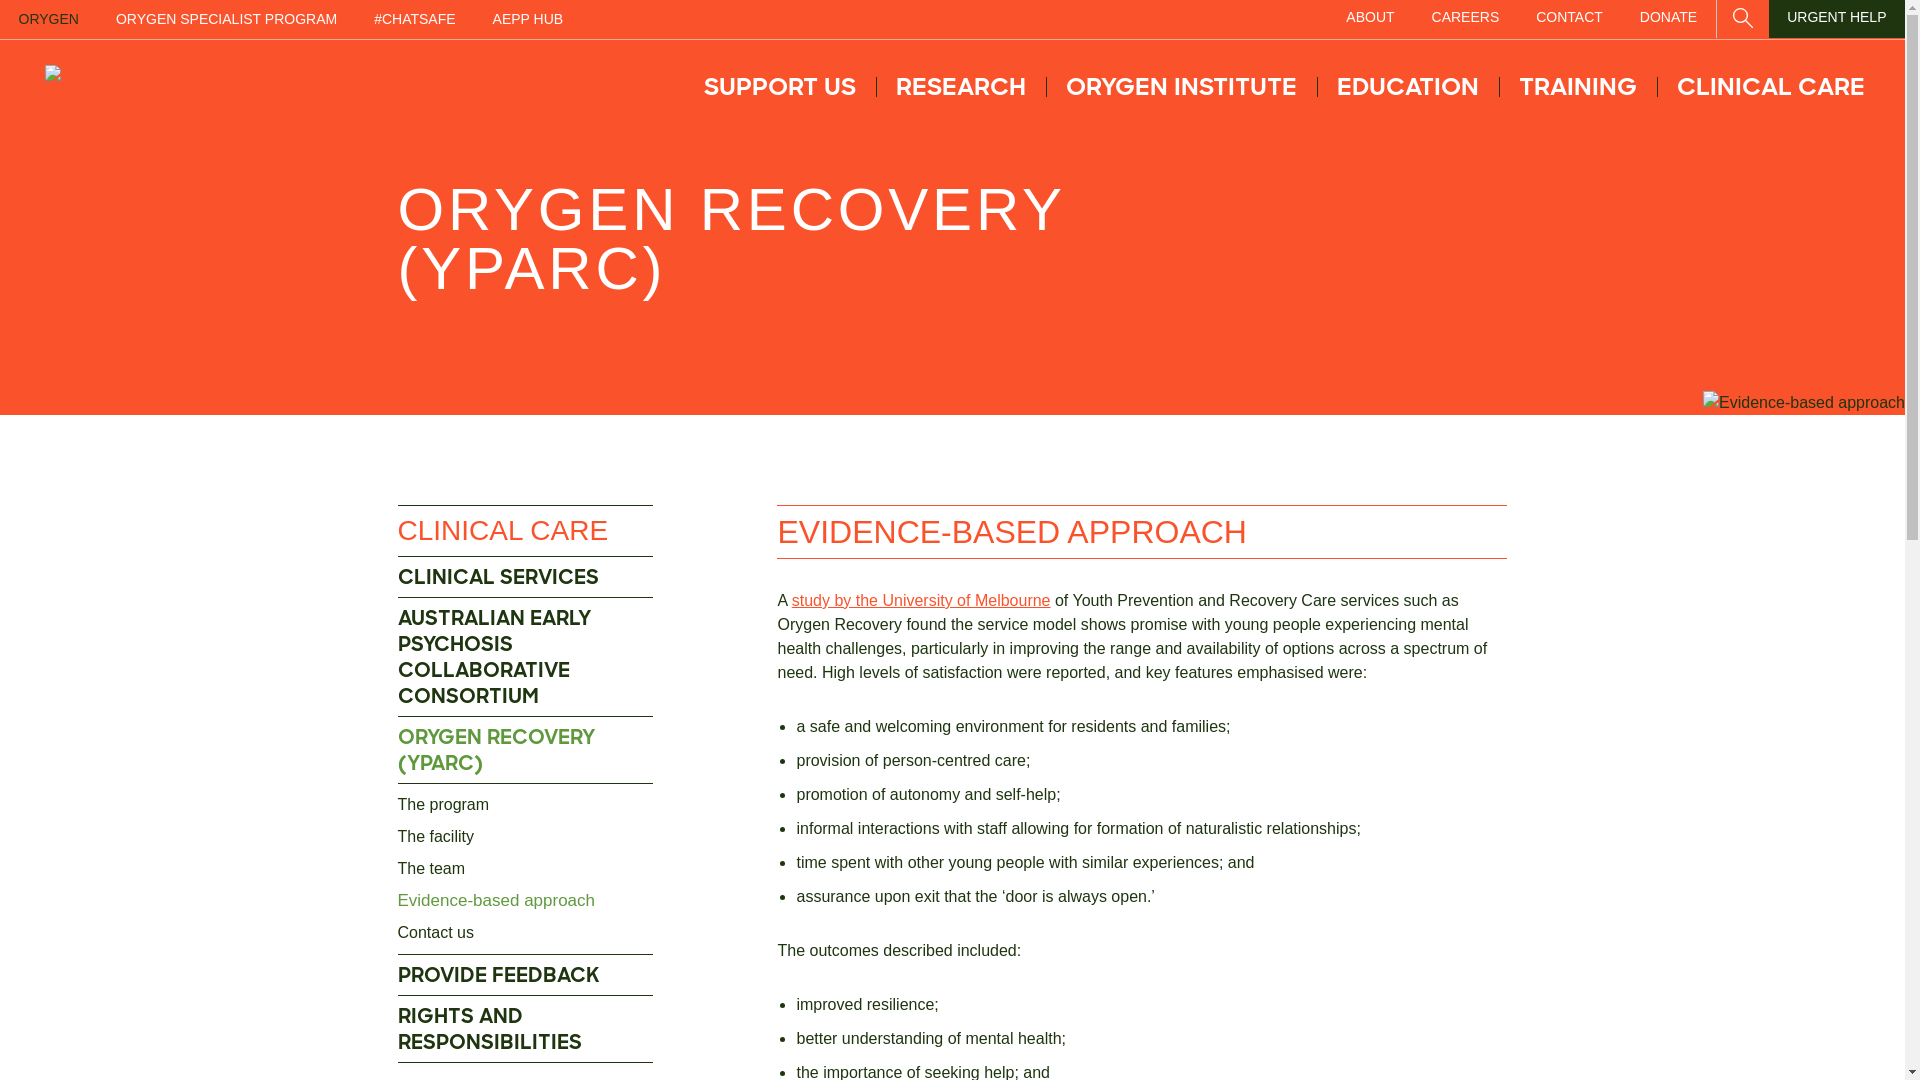  What do you see at coordinates (780, 87) in the screenshot?
I see `SUPPORT US` at bounding box center [780, 87].